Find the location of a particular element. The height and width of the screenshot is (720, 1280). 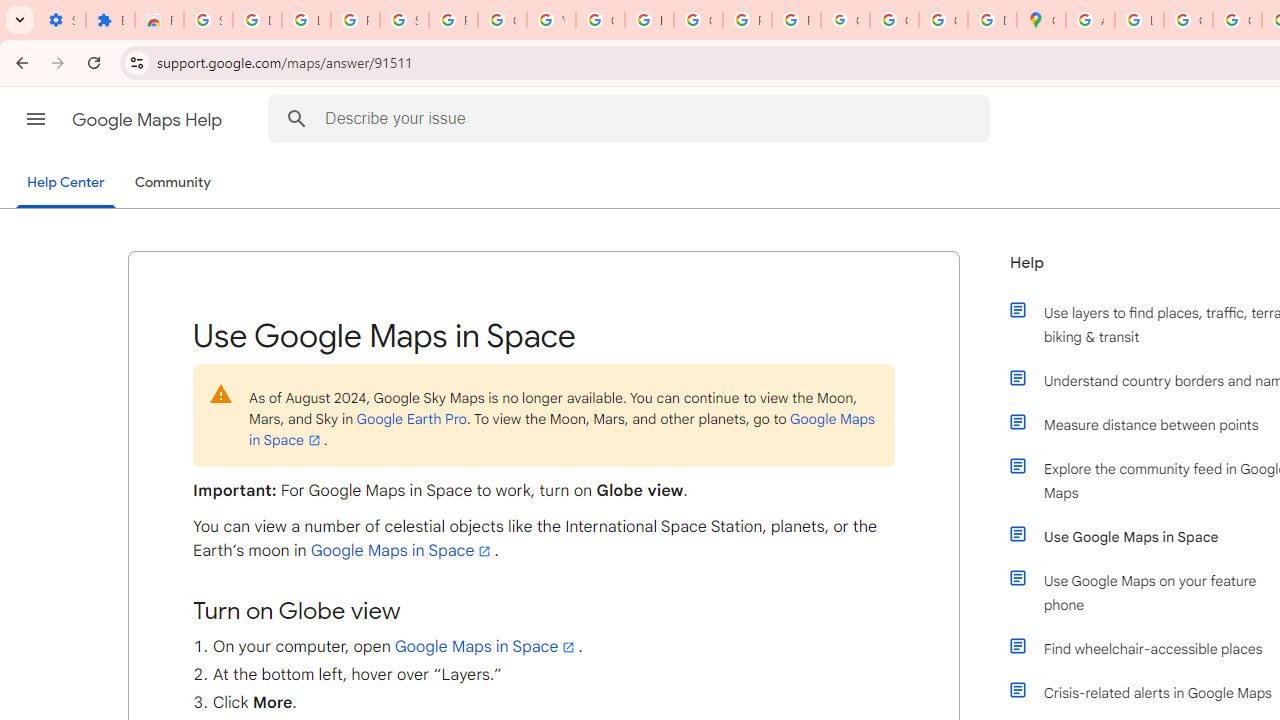

Google Earth Pro is located at coordinates (411, 418).